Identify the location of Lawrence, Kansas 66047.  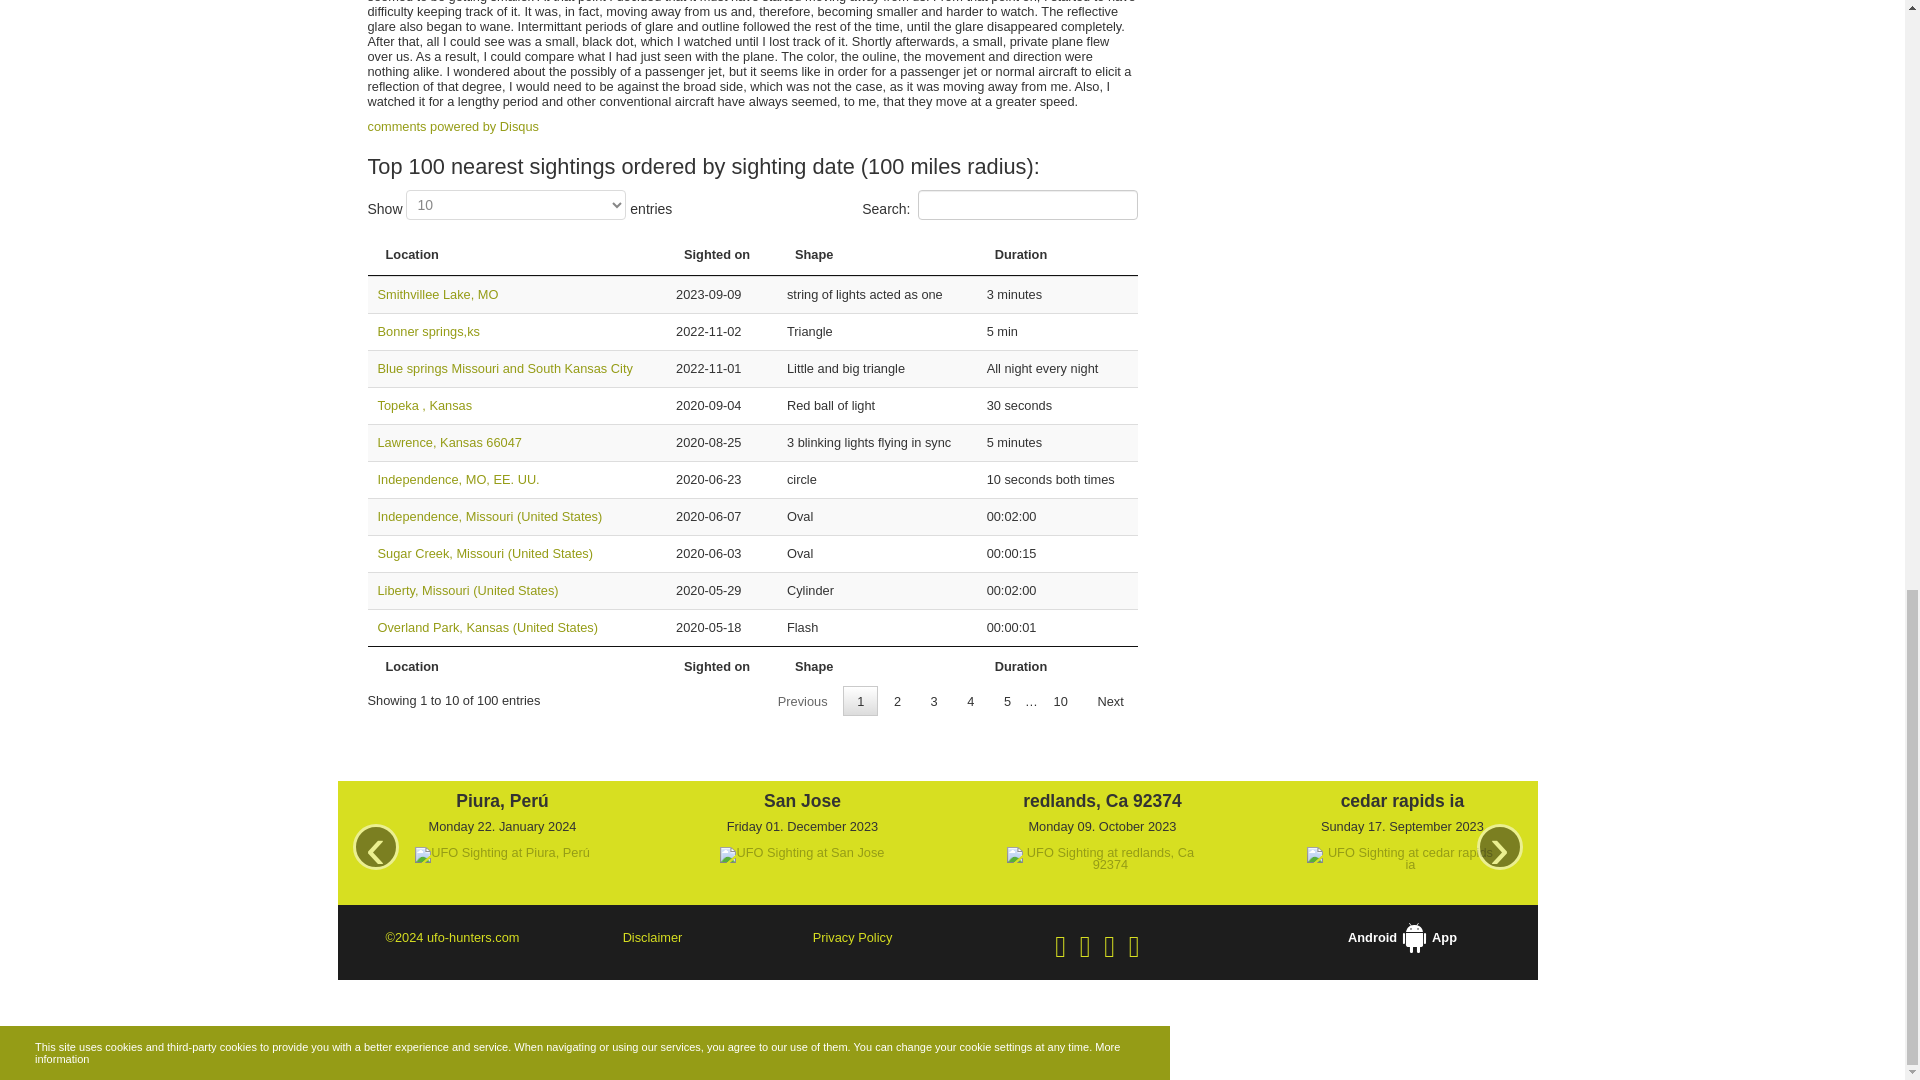
(450, 442).